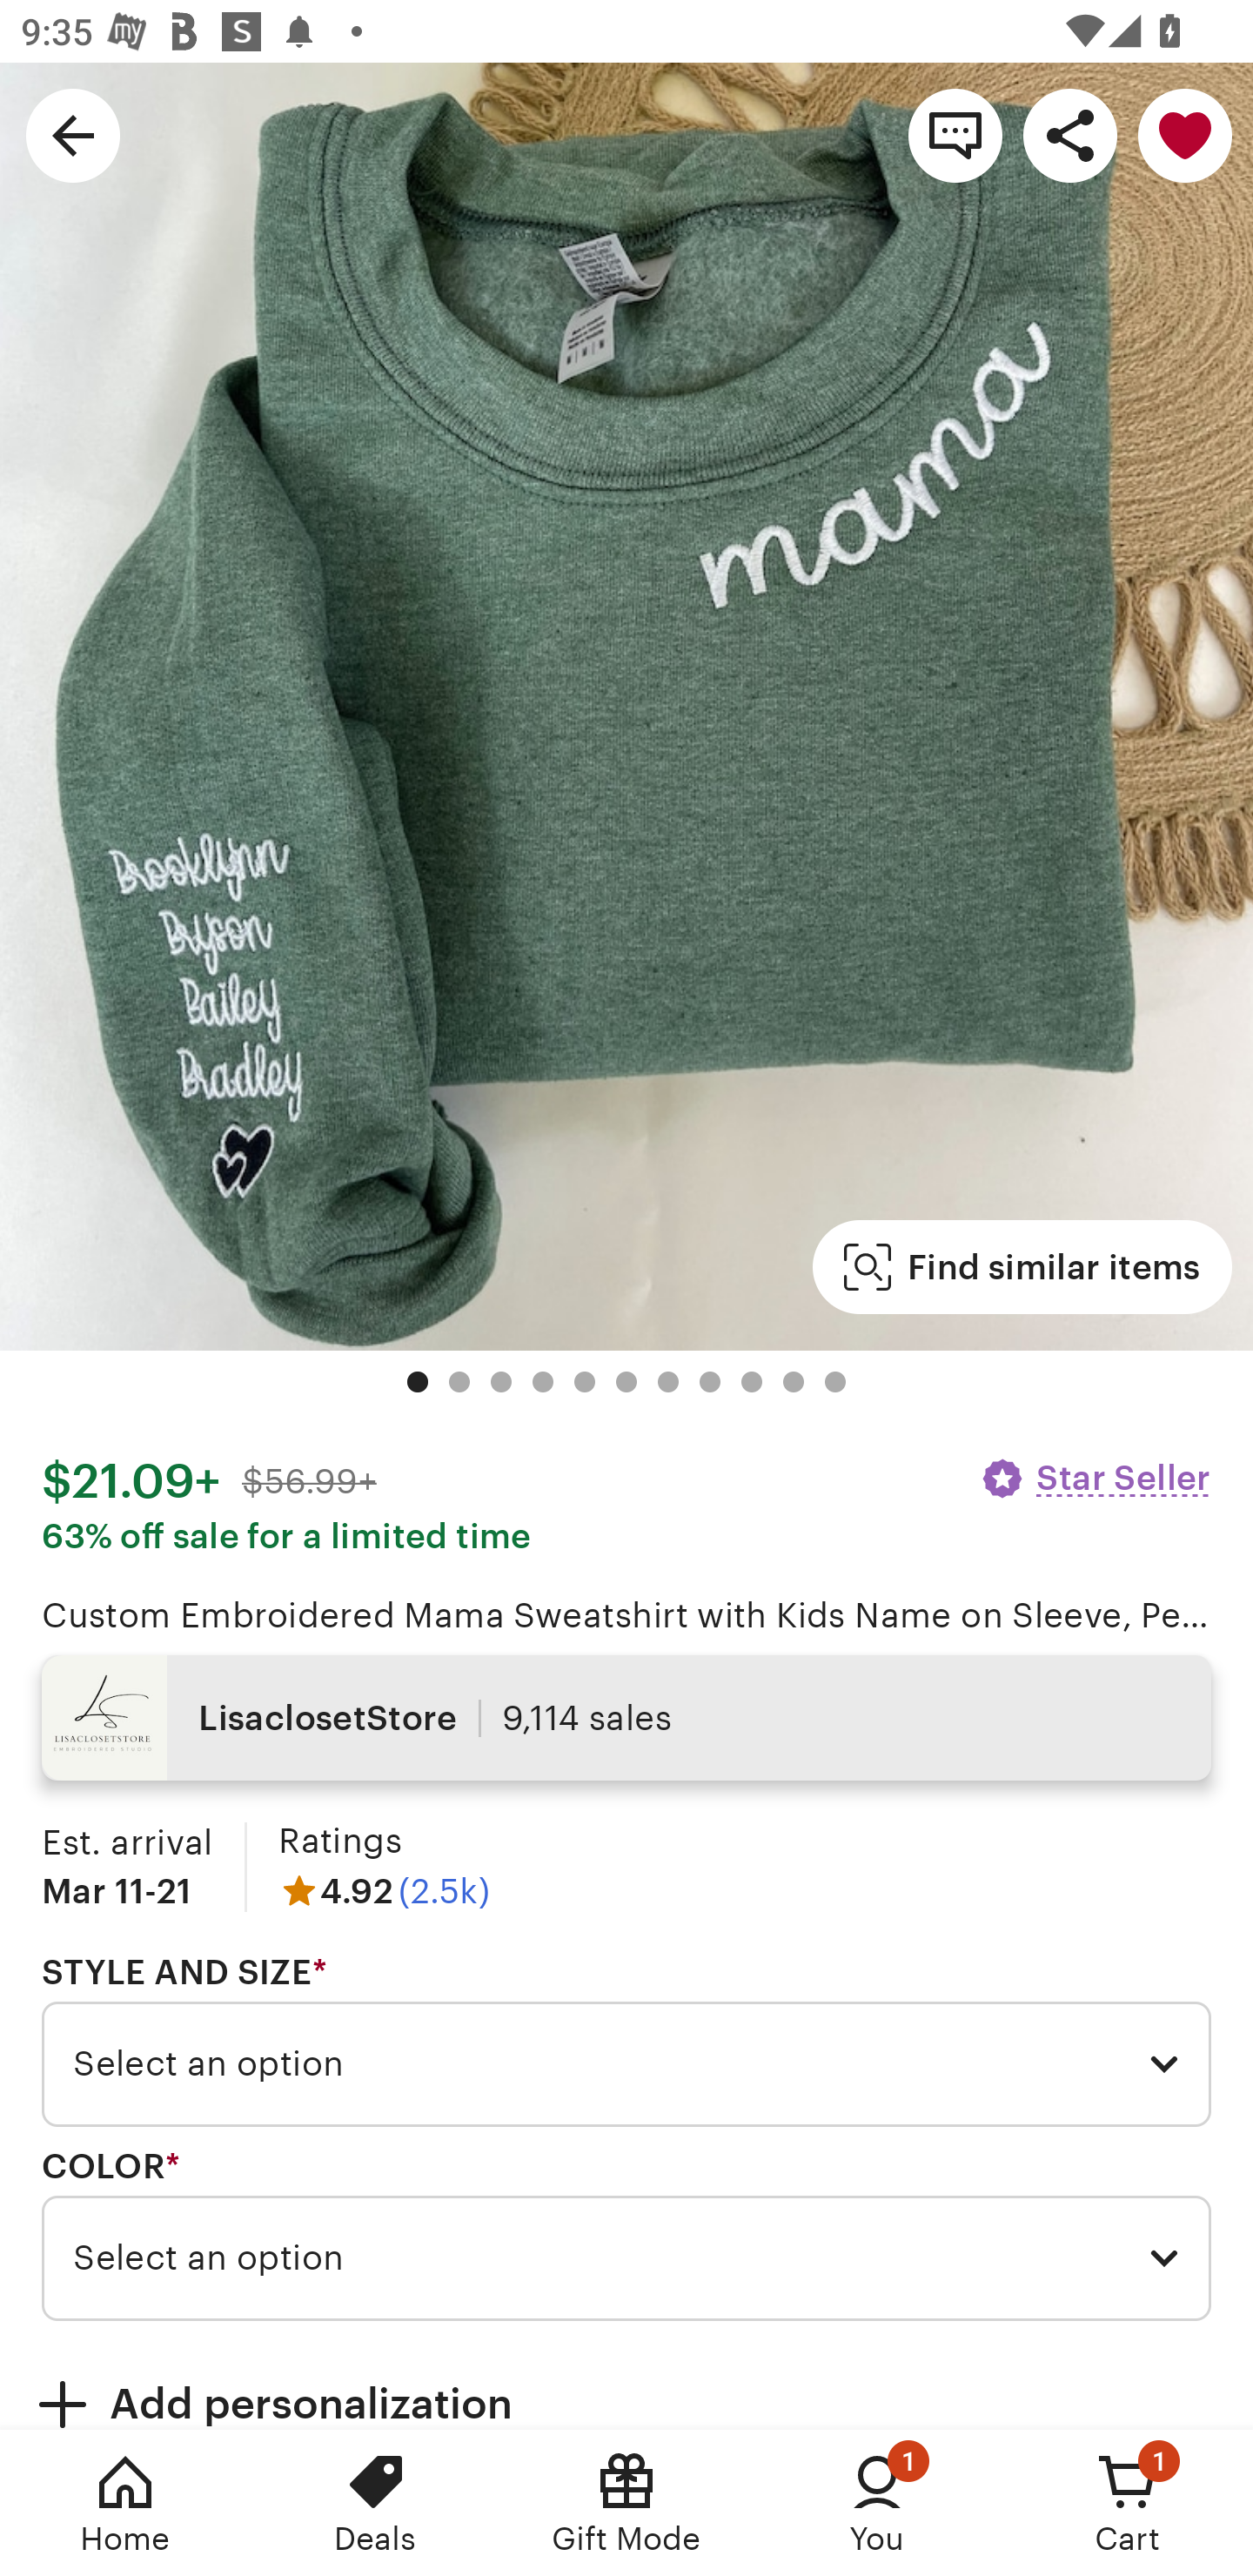  What do you see at coordinates (955, 134) in the screenshot?
I see `Contact shop` at bounding box center [955, 134].